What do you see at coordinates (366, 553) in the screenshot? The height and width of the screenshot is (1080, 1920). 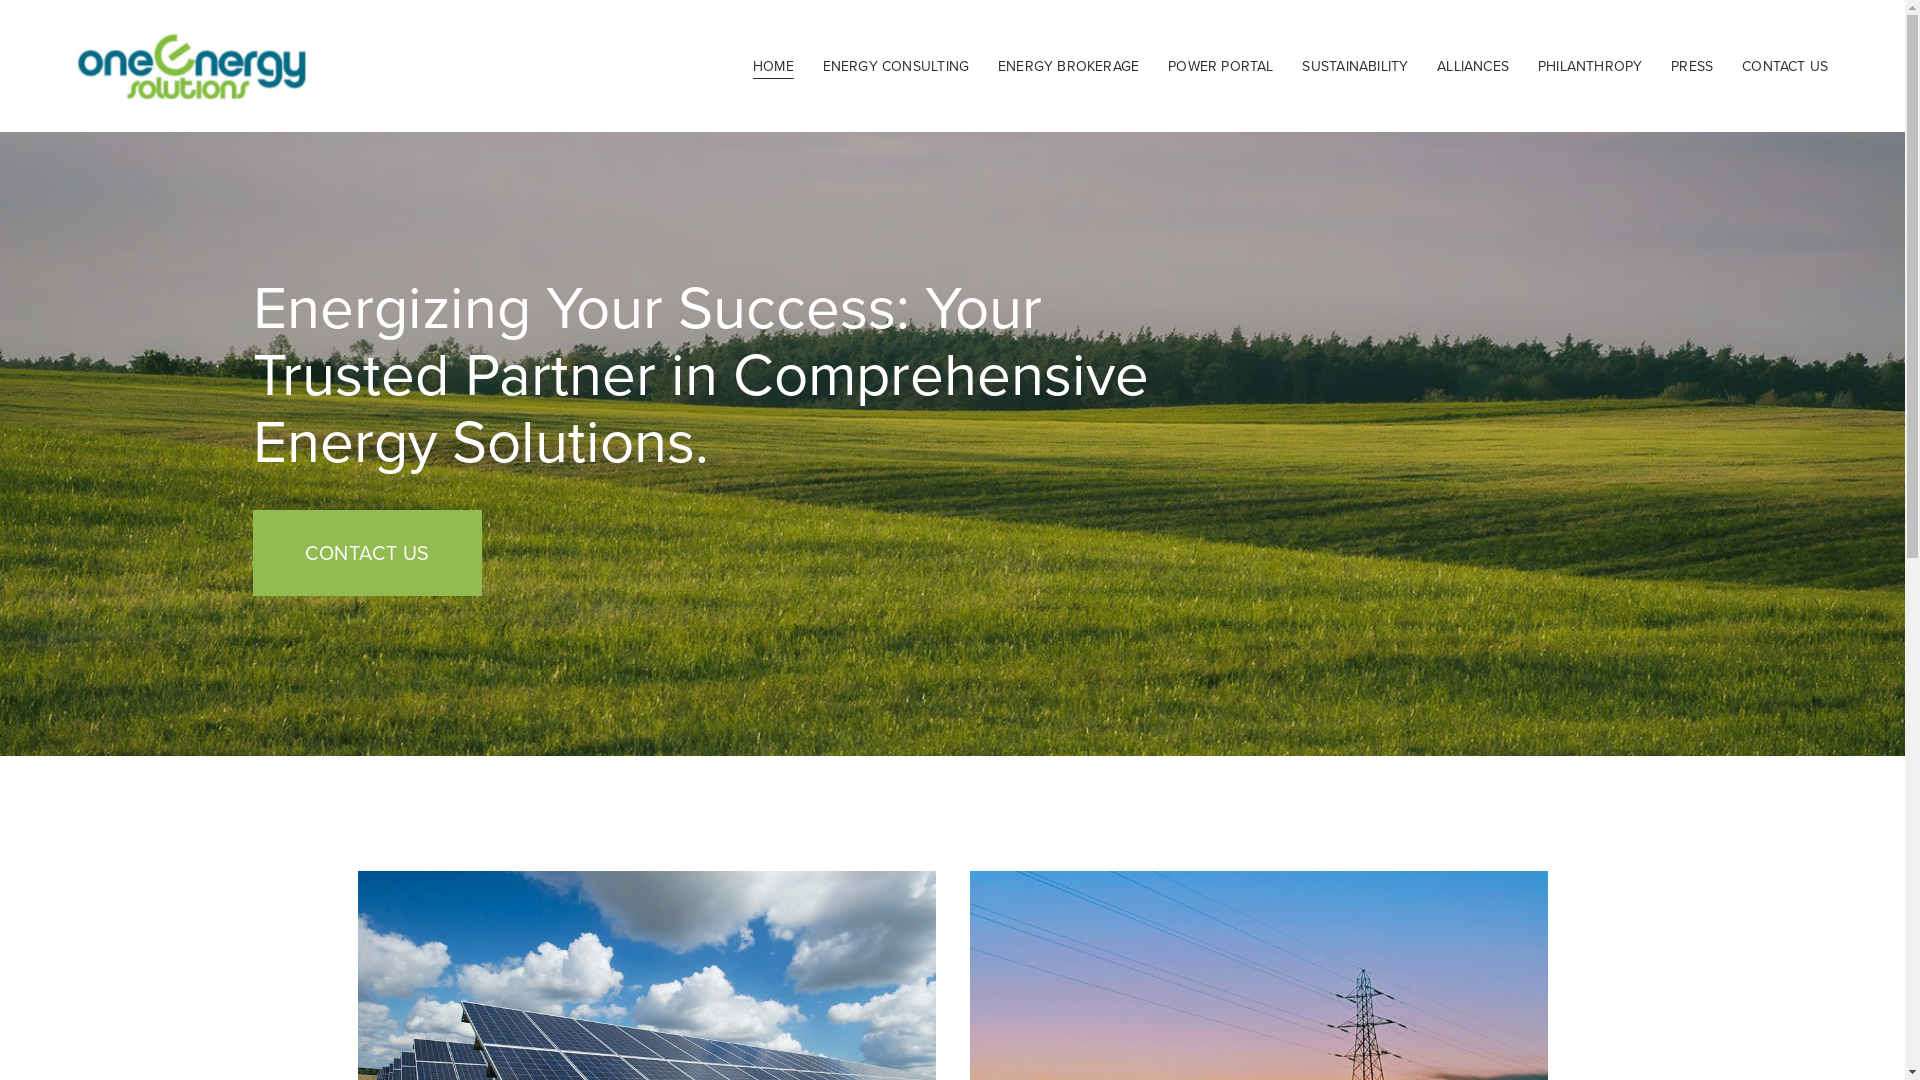 I see `CONTACT US` at bounding box center [366, 553].